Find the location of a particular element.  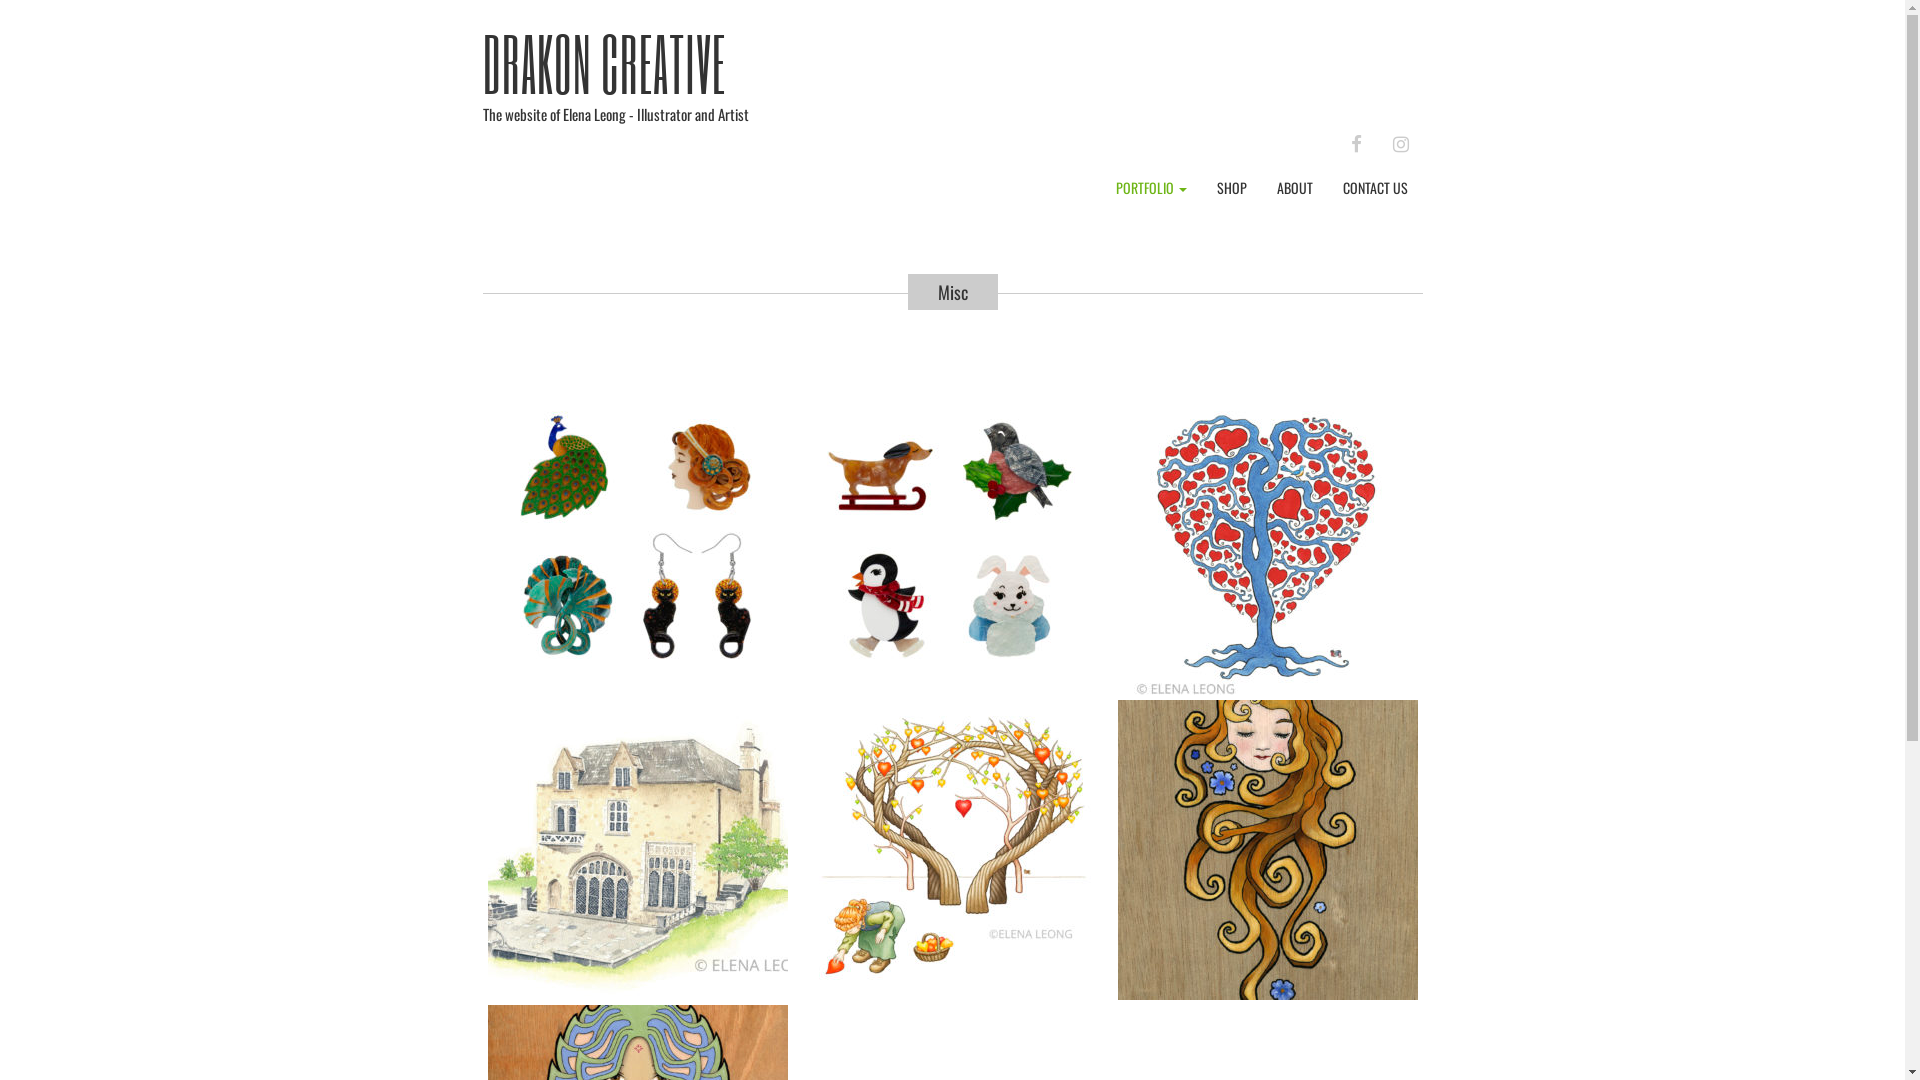

SHOP is located at coordinates (1232, 188).